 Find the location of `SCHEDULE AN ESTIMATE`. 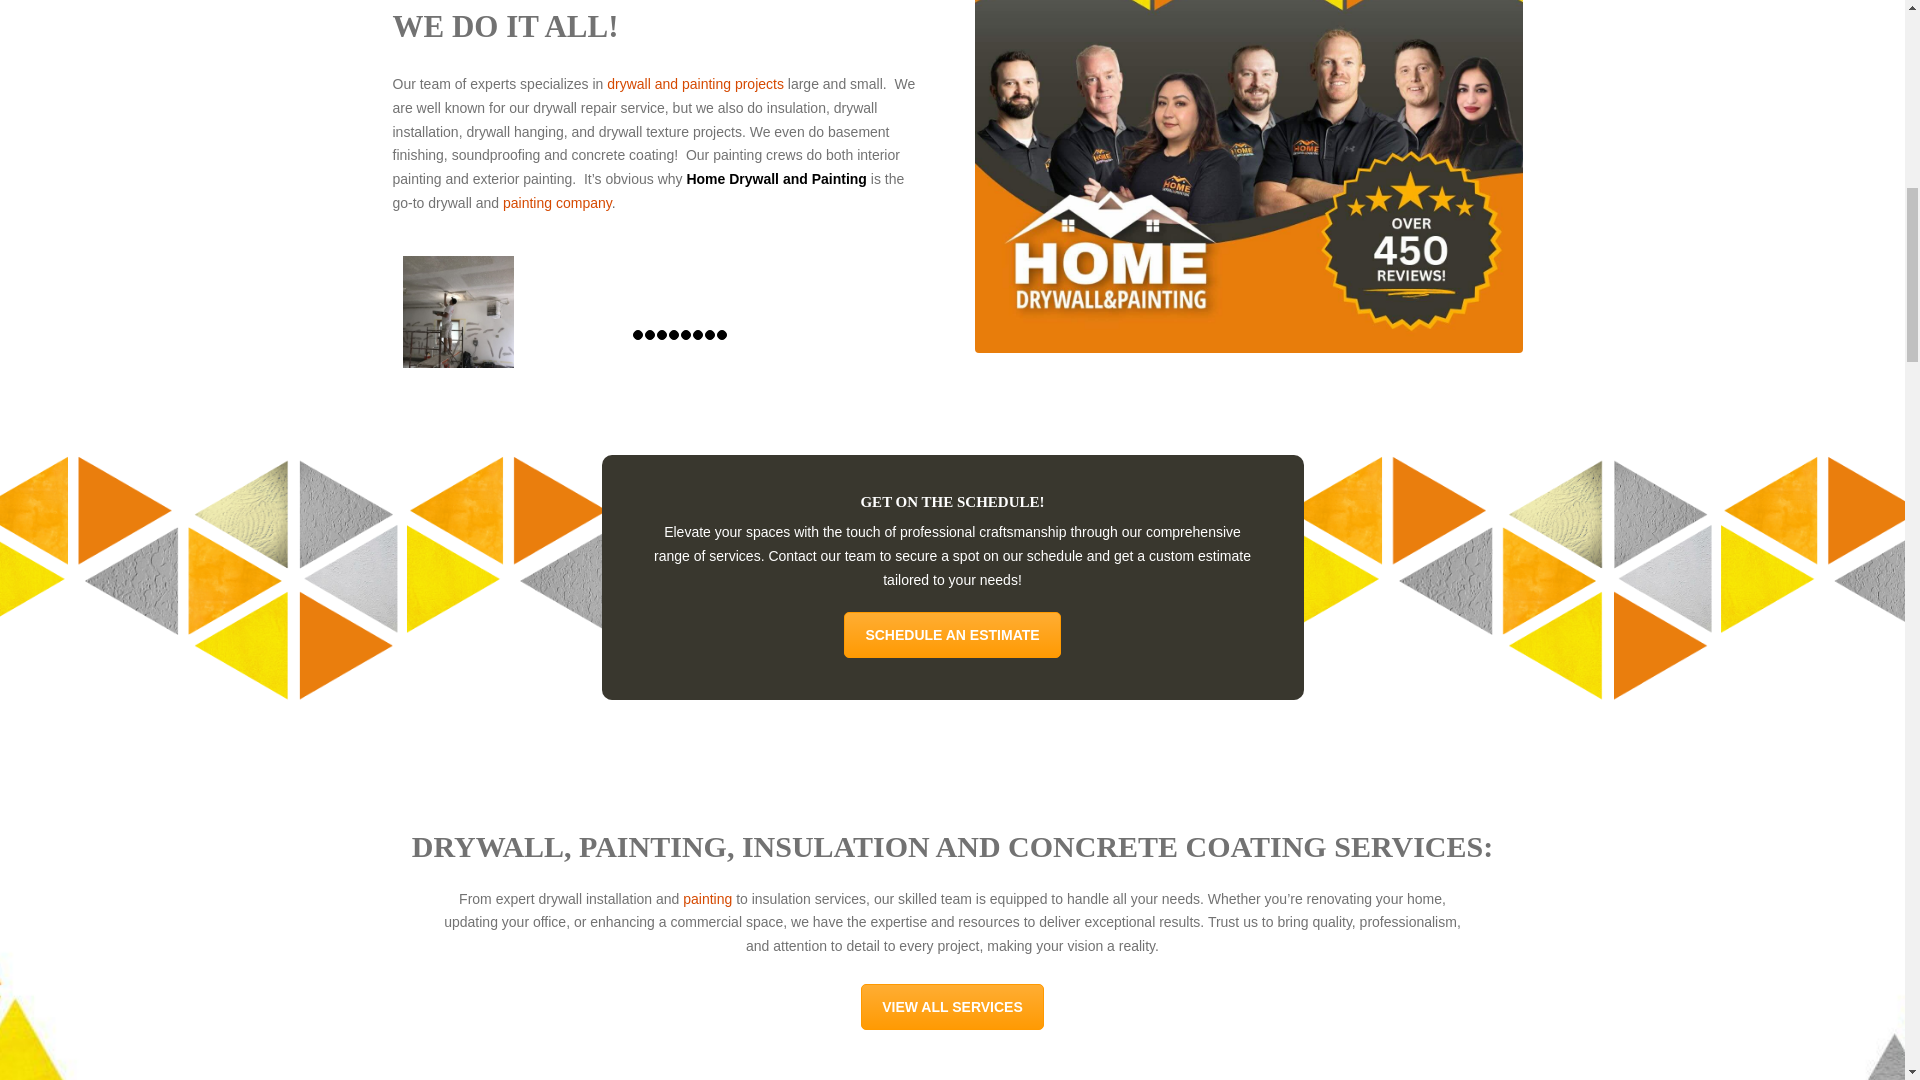

SCHEDULE AN ESTIMATE is located at coordinates (952, 634).